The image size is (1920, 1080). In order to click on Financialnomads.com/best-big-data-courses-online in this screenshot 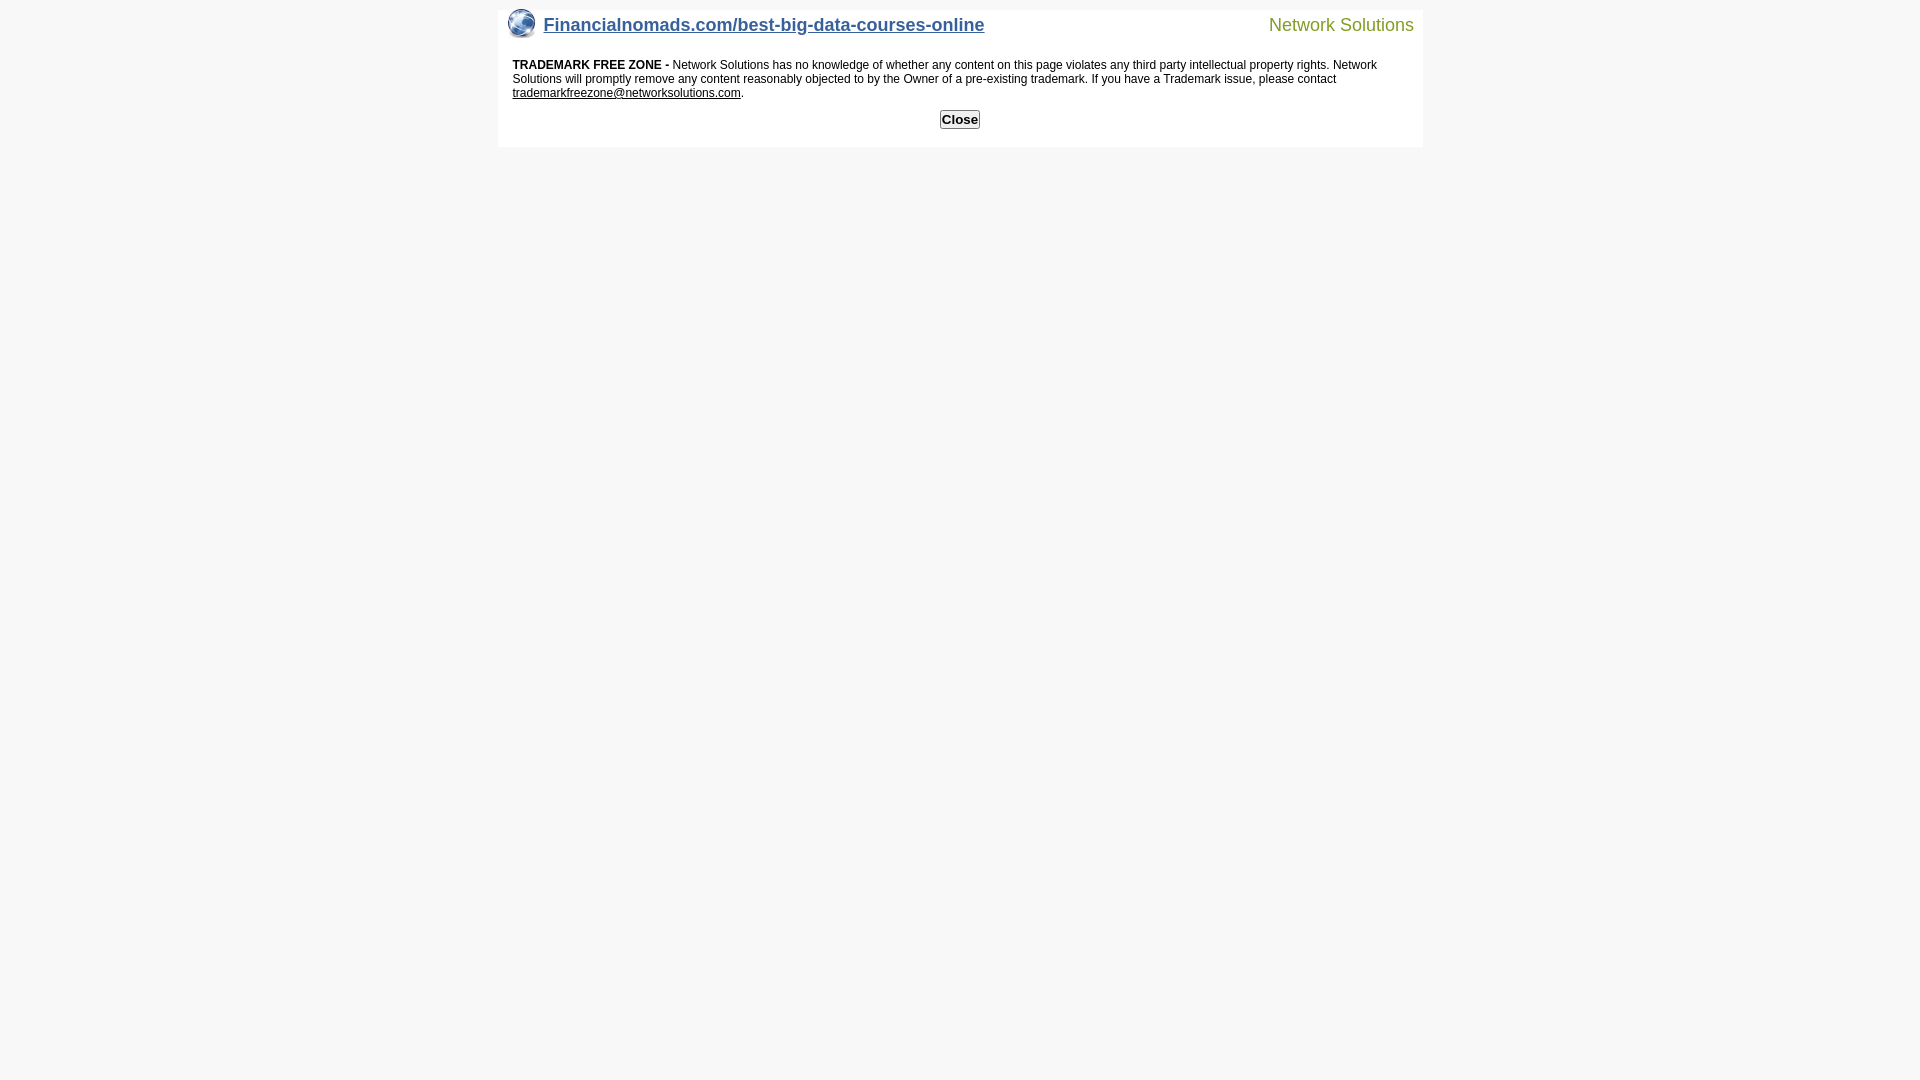, I will do `click(746, 30)`.